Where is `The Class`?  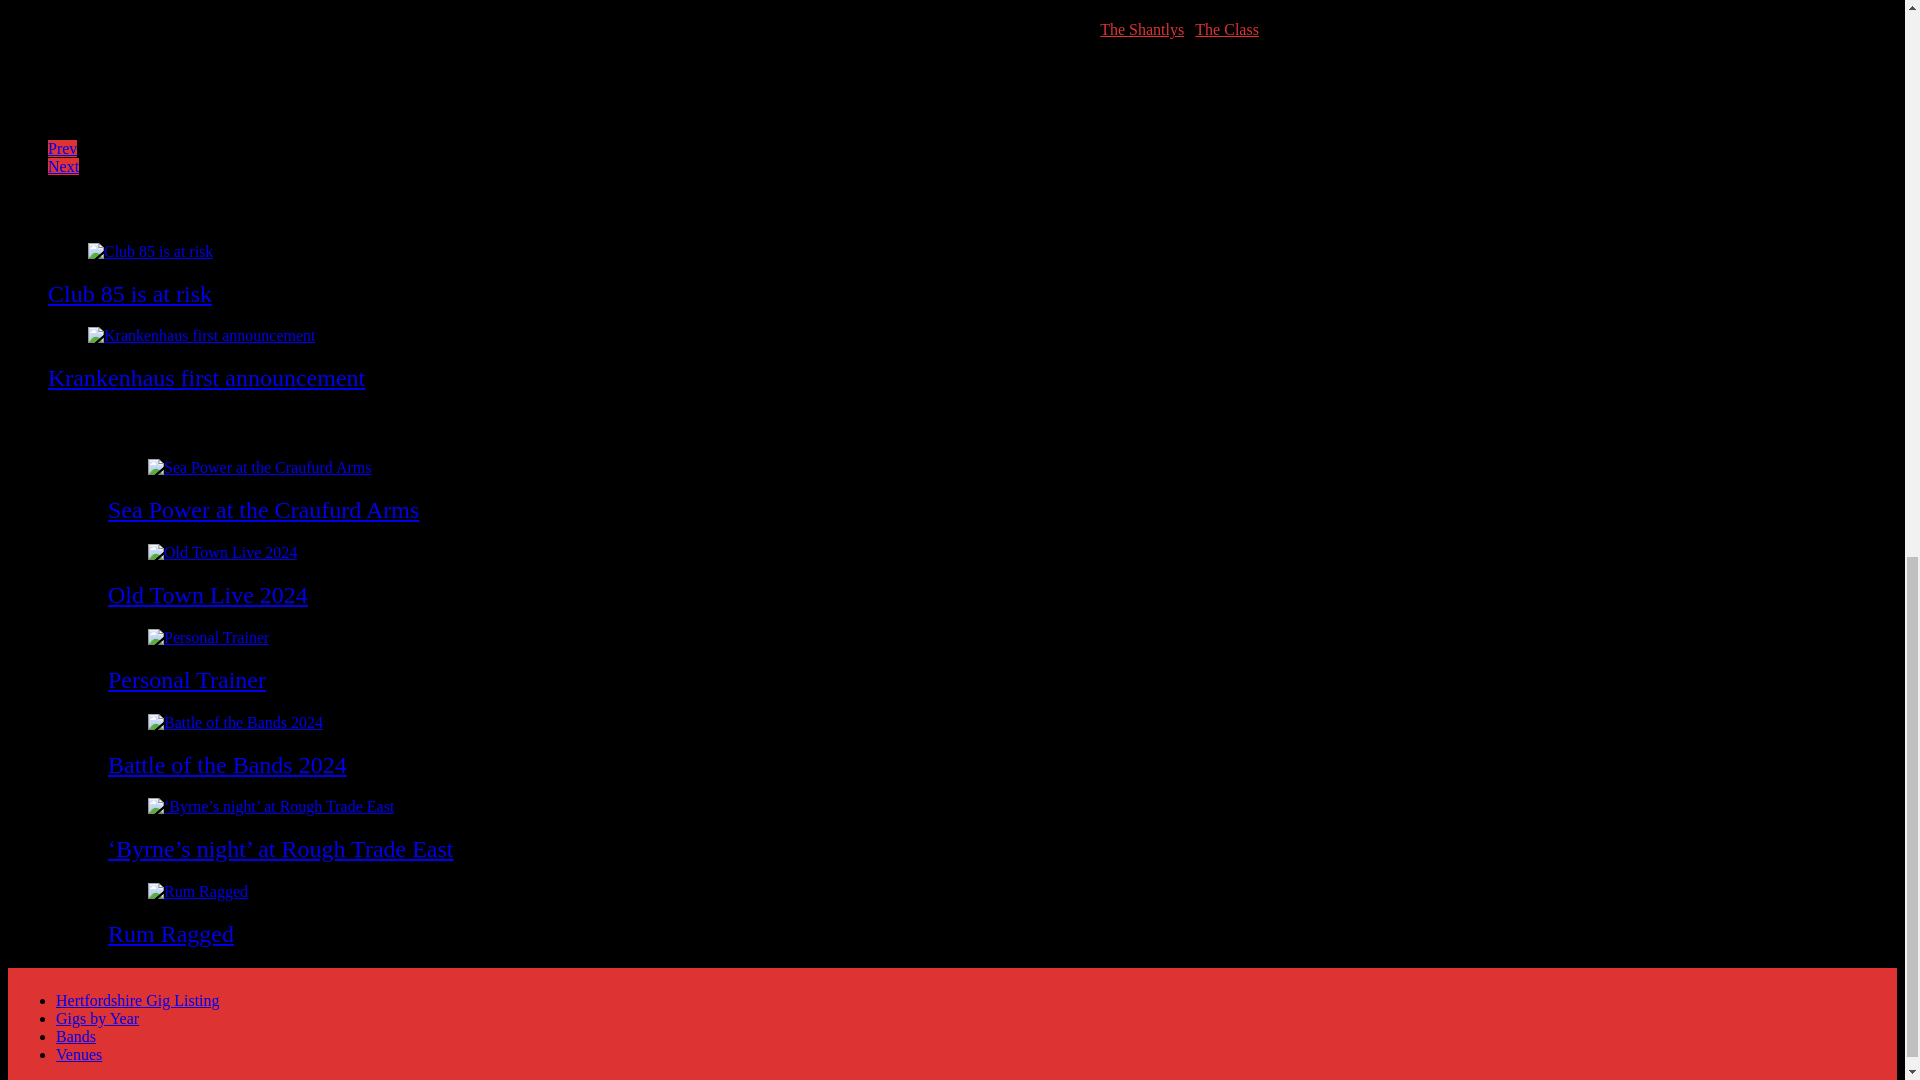
The Class is located at coordinates (1226, 28).